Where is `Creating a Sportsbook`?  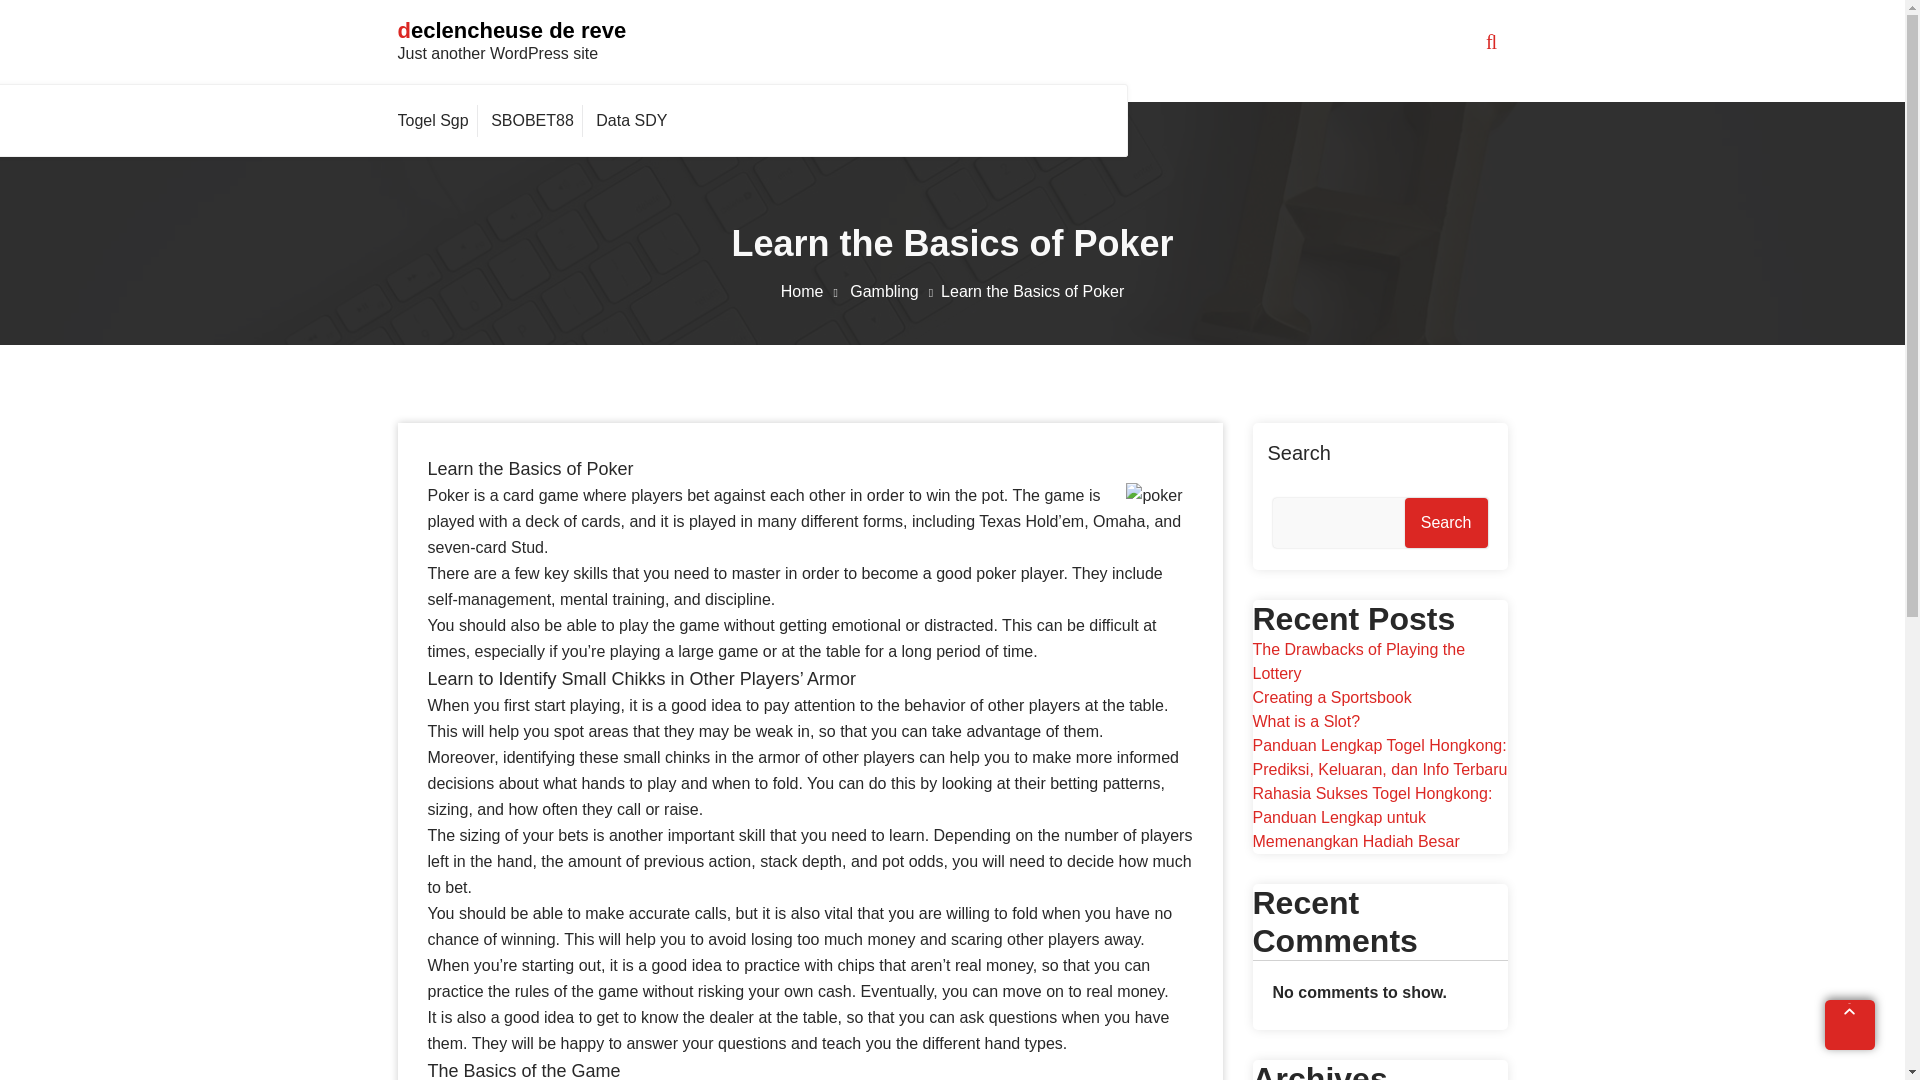
Creating a Sportsbook is located at coordinates (1331, 698).